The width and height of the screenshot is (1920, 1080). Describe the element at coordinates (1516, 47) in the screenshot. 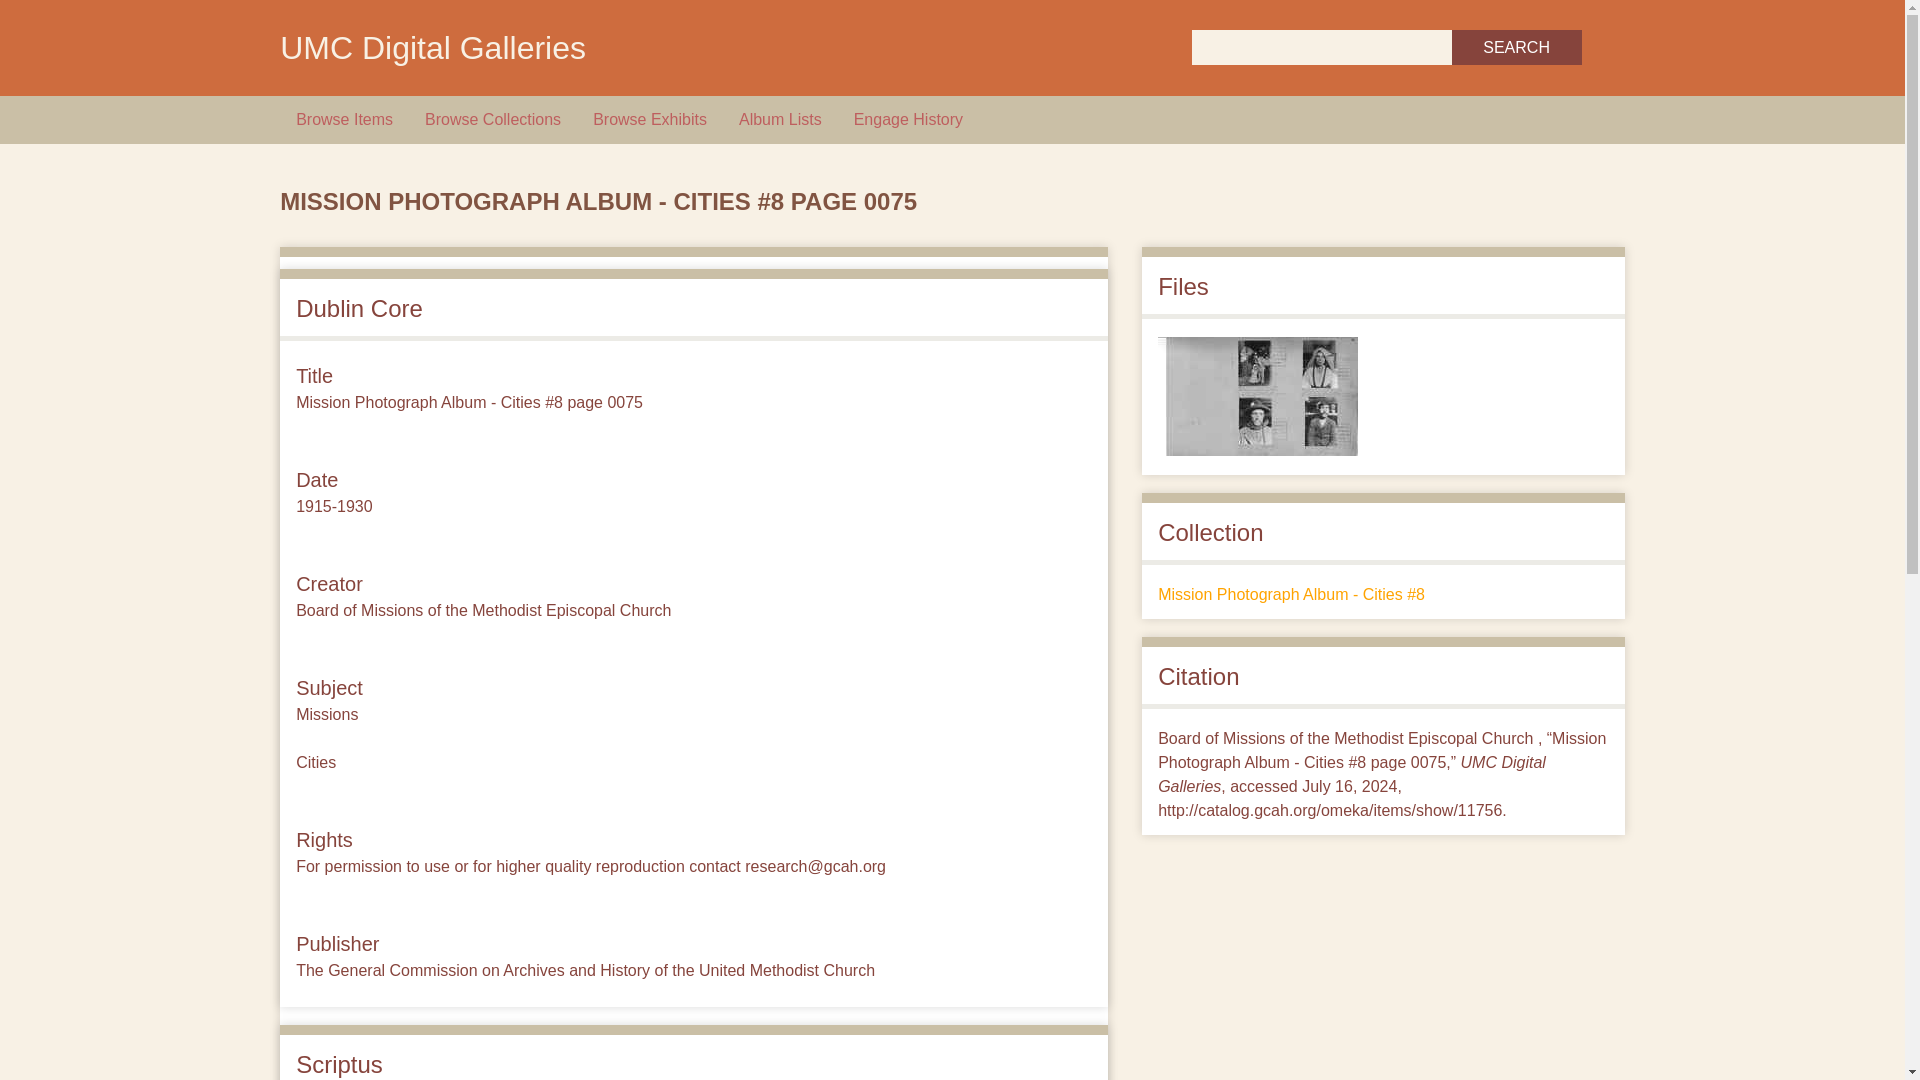

I see `Search` at that location.